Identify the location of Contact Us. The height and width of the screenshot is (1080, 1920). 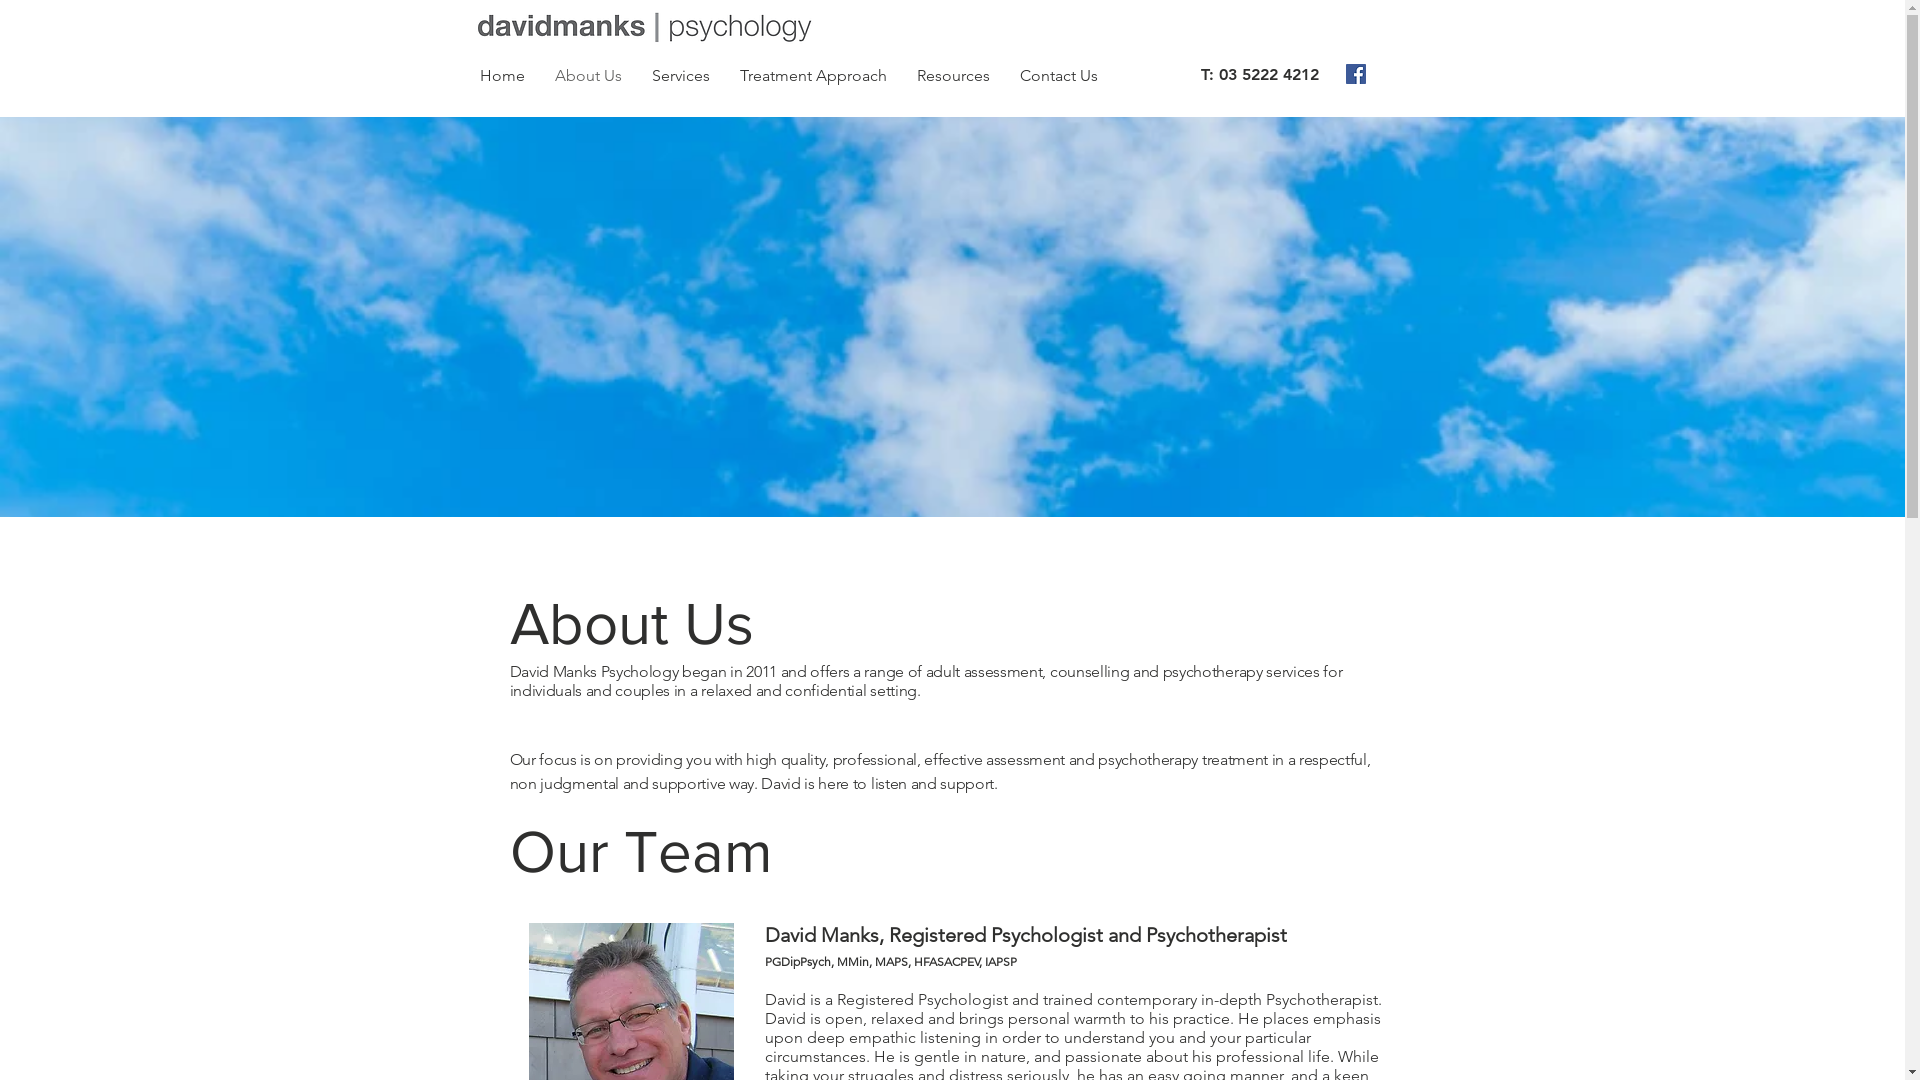
(1058, 76).